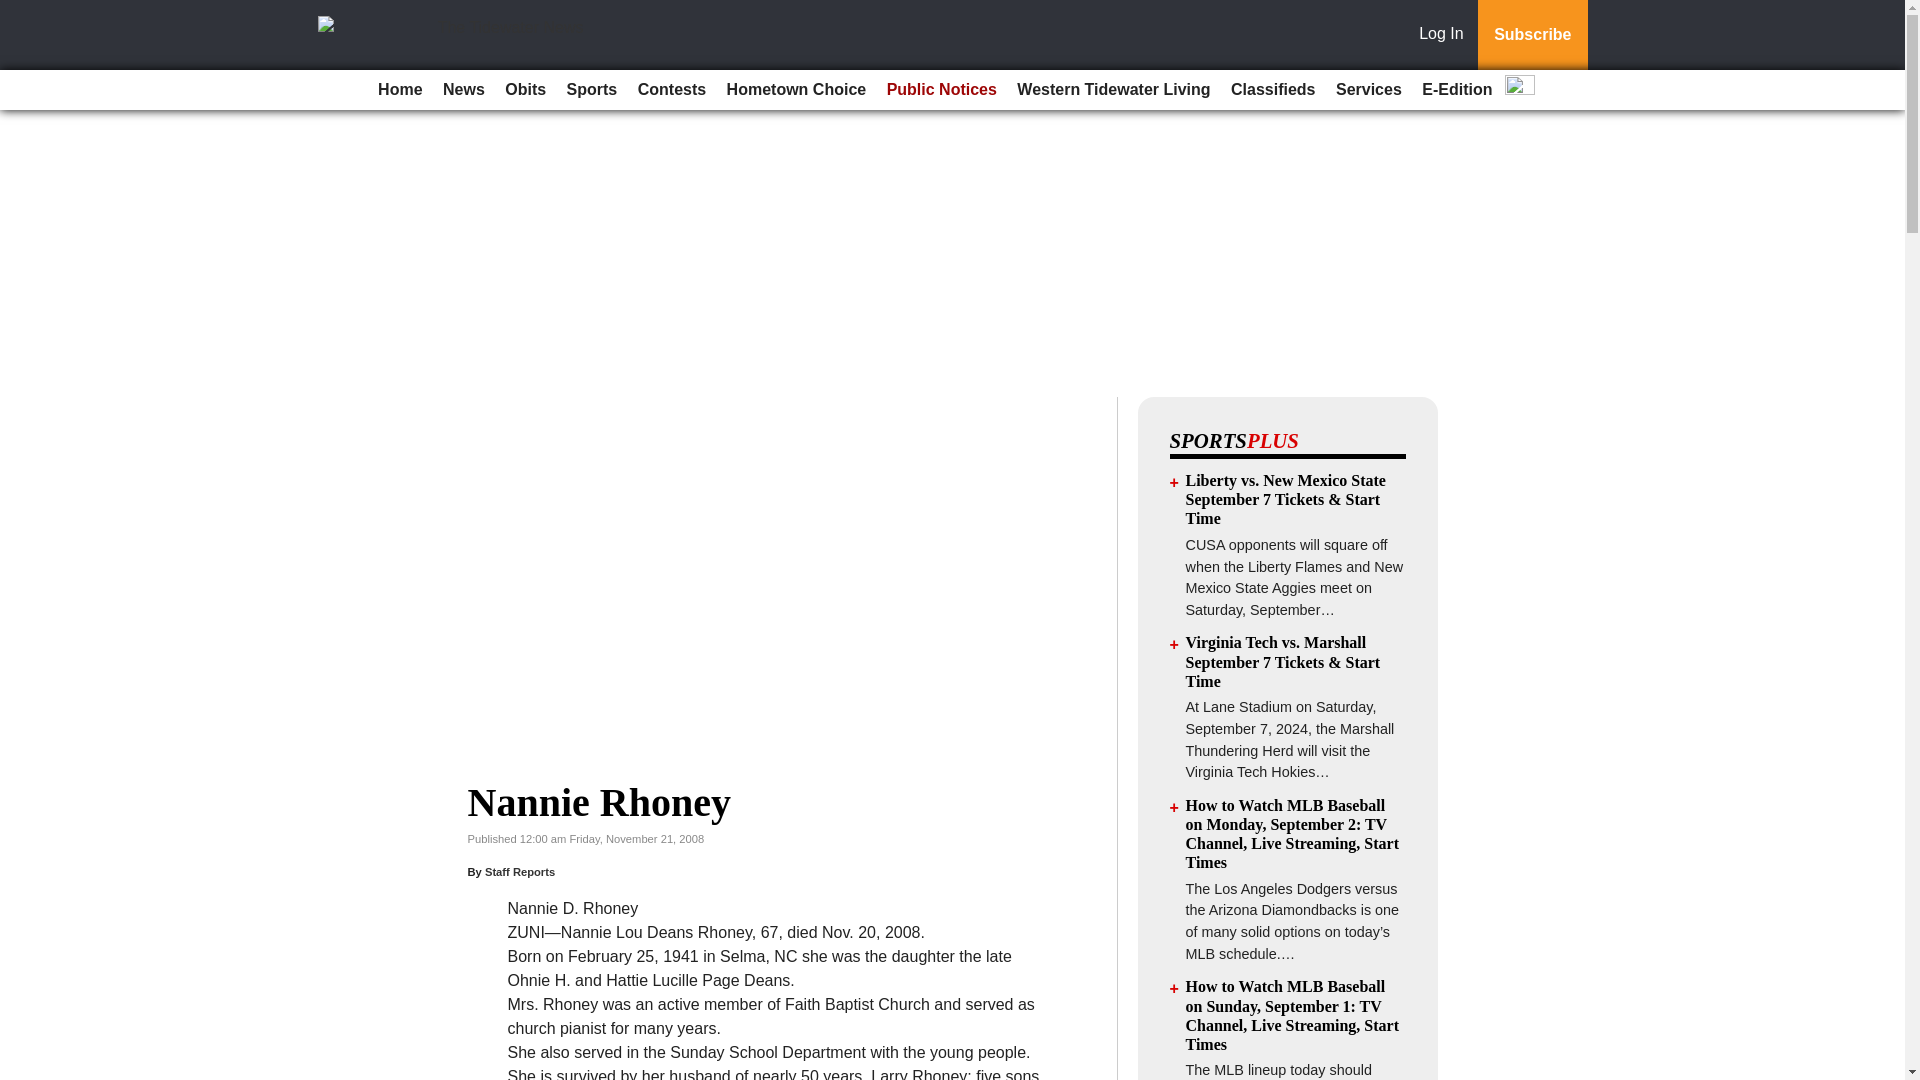 This screenshot has width=1920, height=1080. What do you see at coordinates (520, 872) in the screenshot?
I see `Staff Reports` at bounding box center [520, 872].